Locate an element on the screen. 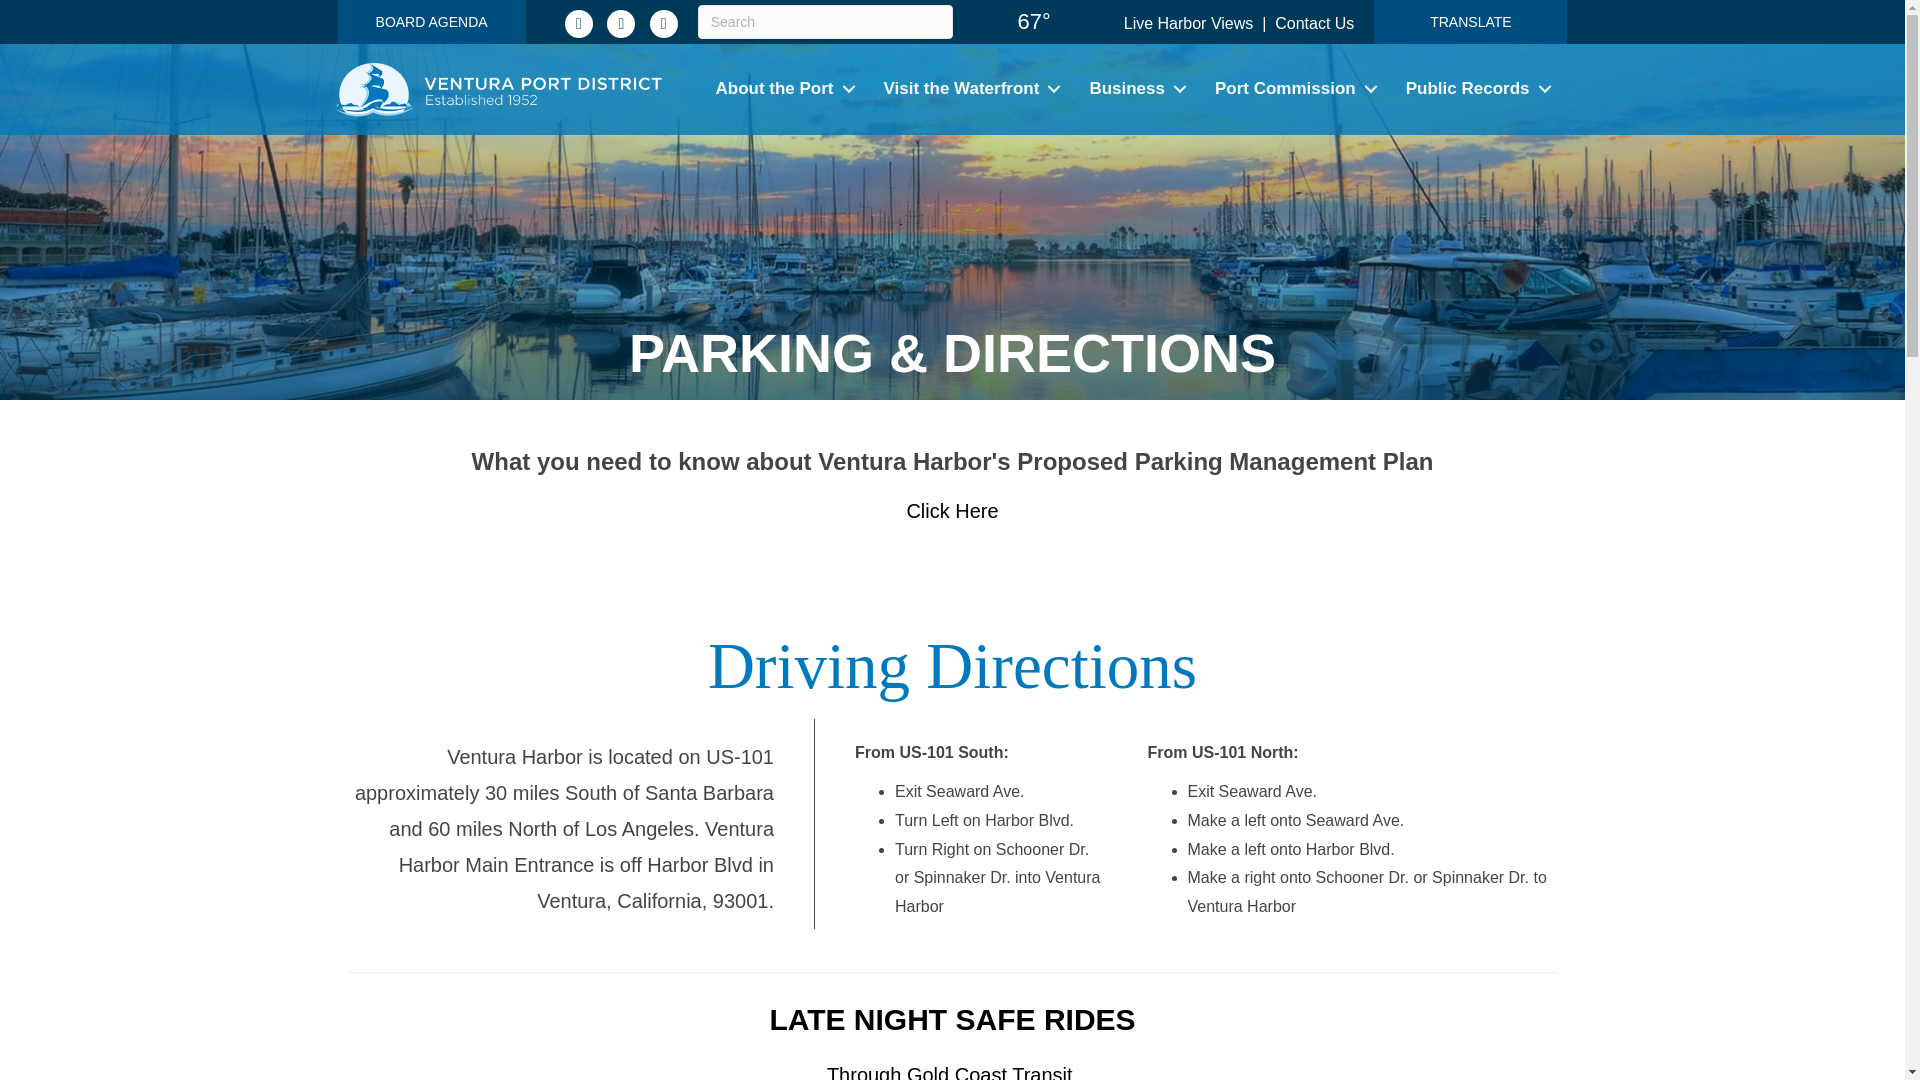 This screenshot has width=1920, height=1080. Live Harbor Views is located at coordinates (1188, 24).